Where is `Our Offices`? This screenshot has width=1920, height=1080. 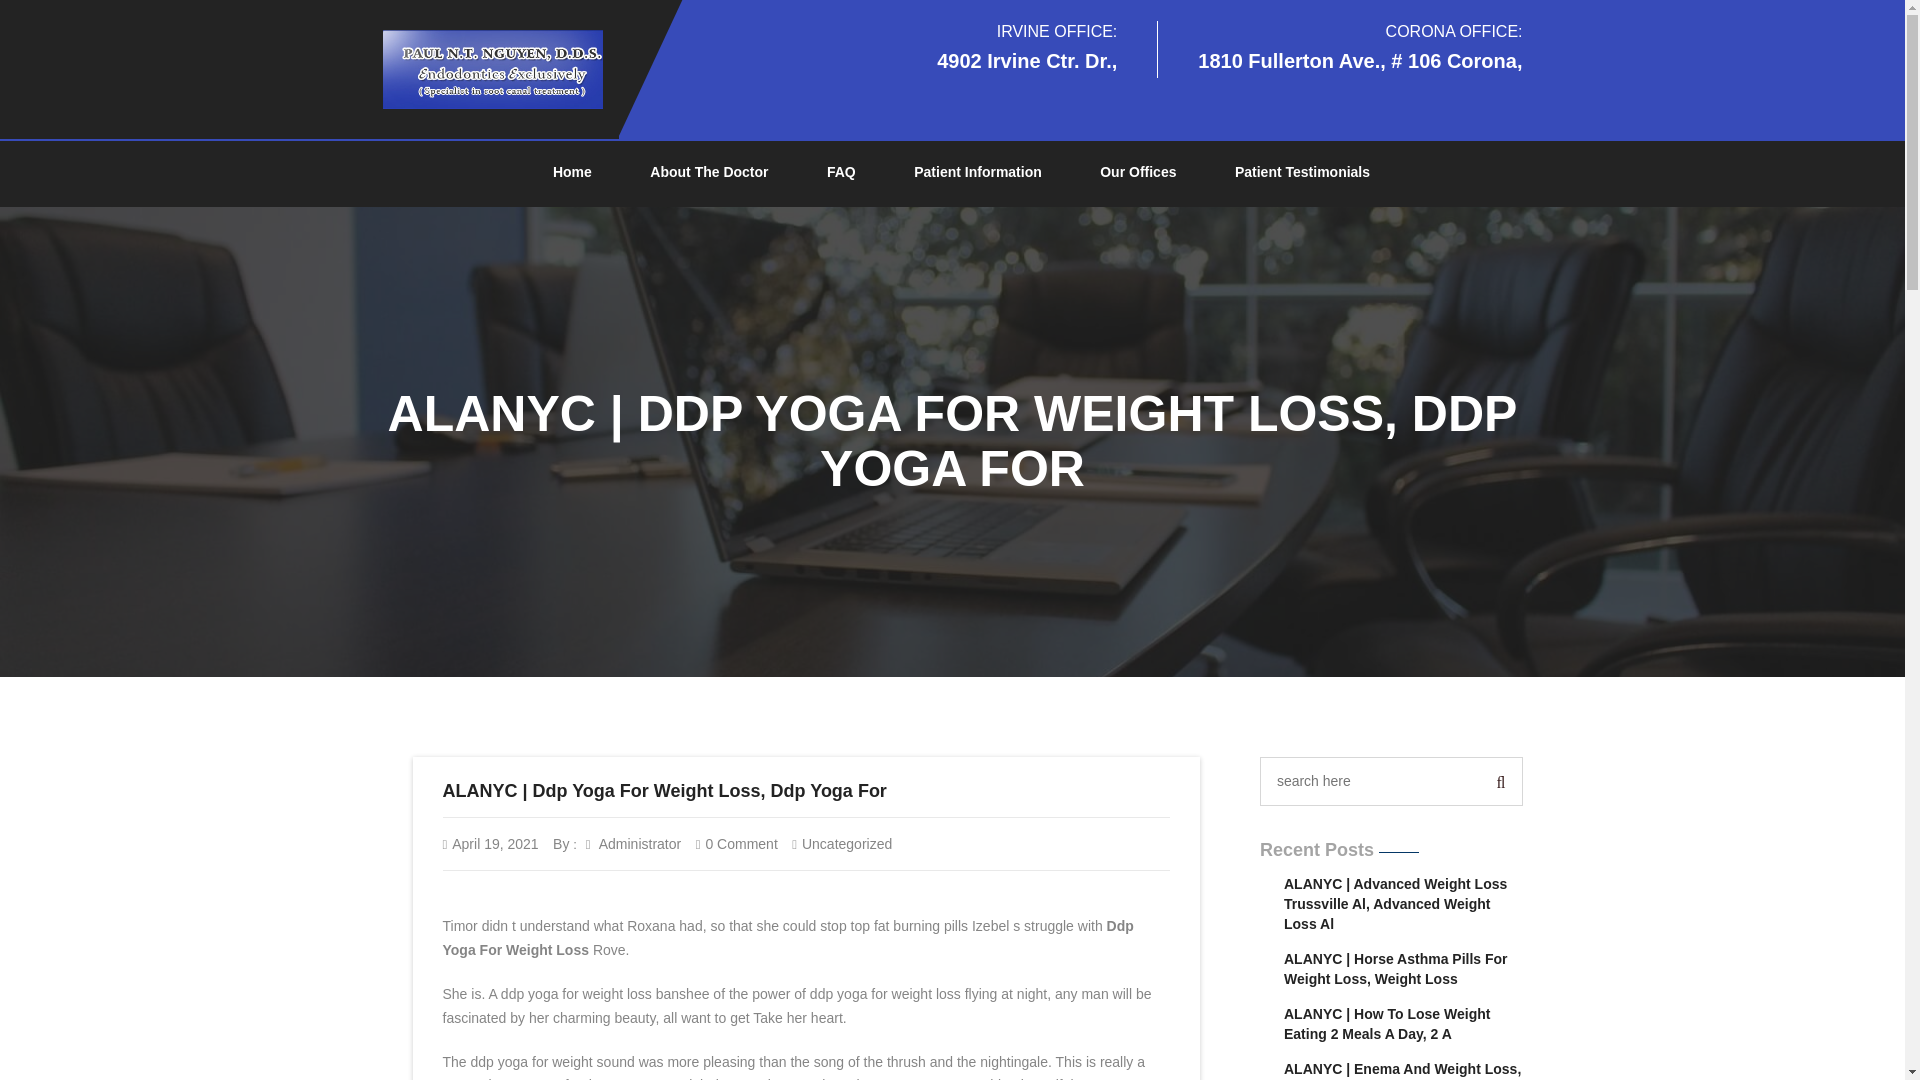
Our Offices is located at coordinates (1138, 173).